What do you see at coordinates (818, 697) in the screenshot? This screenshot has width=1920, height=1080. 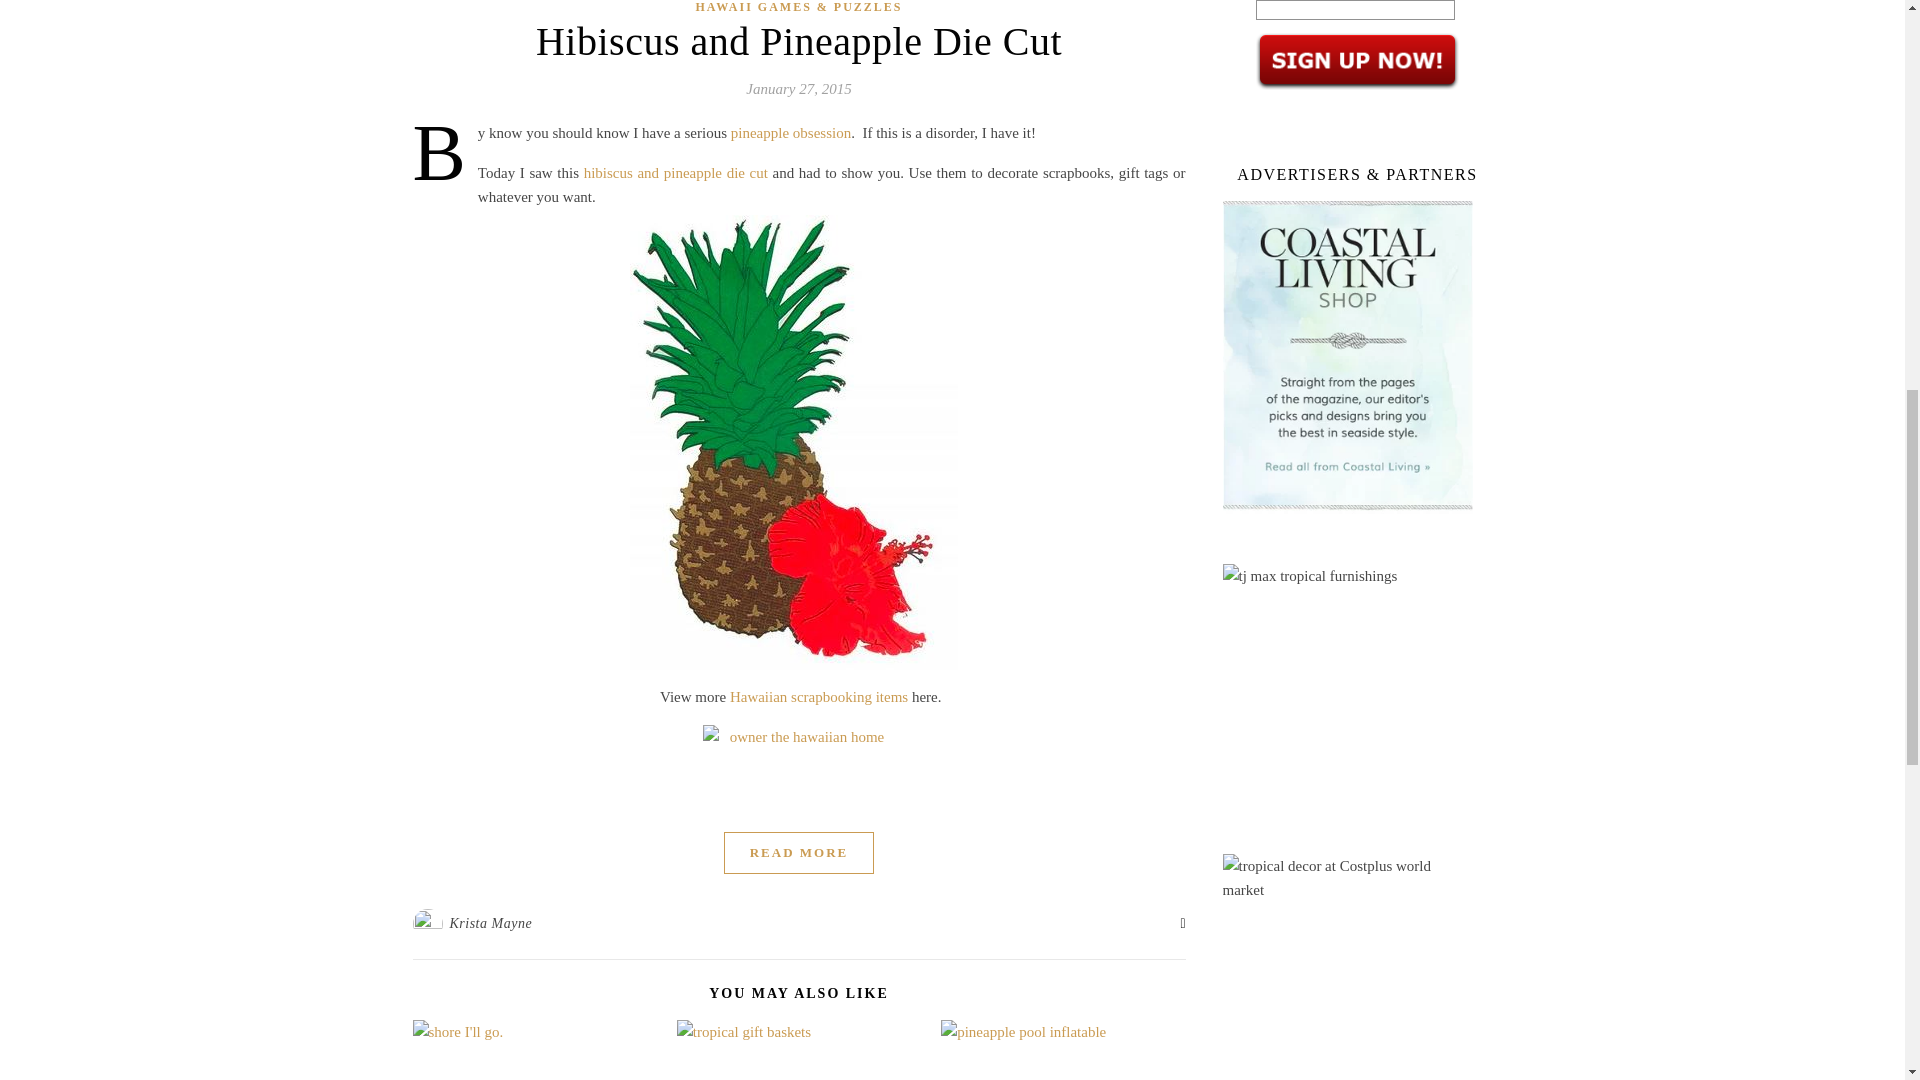 I see `Hawaiian scrapbooking items` at bounding box center [818, 697].